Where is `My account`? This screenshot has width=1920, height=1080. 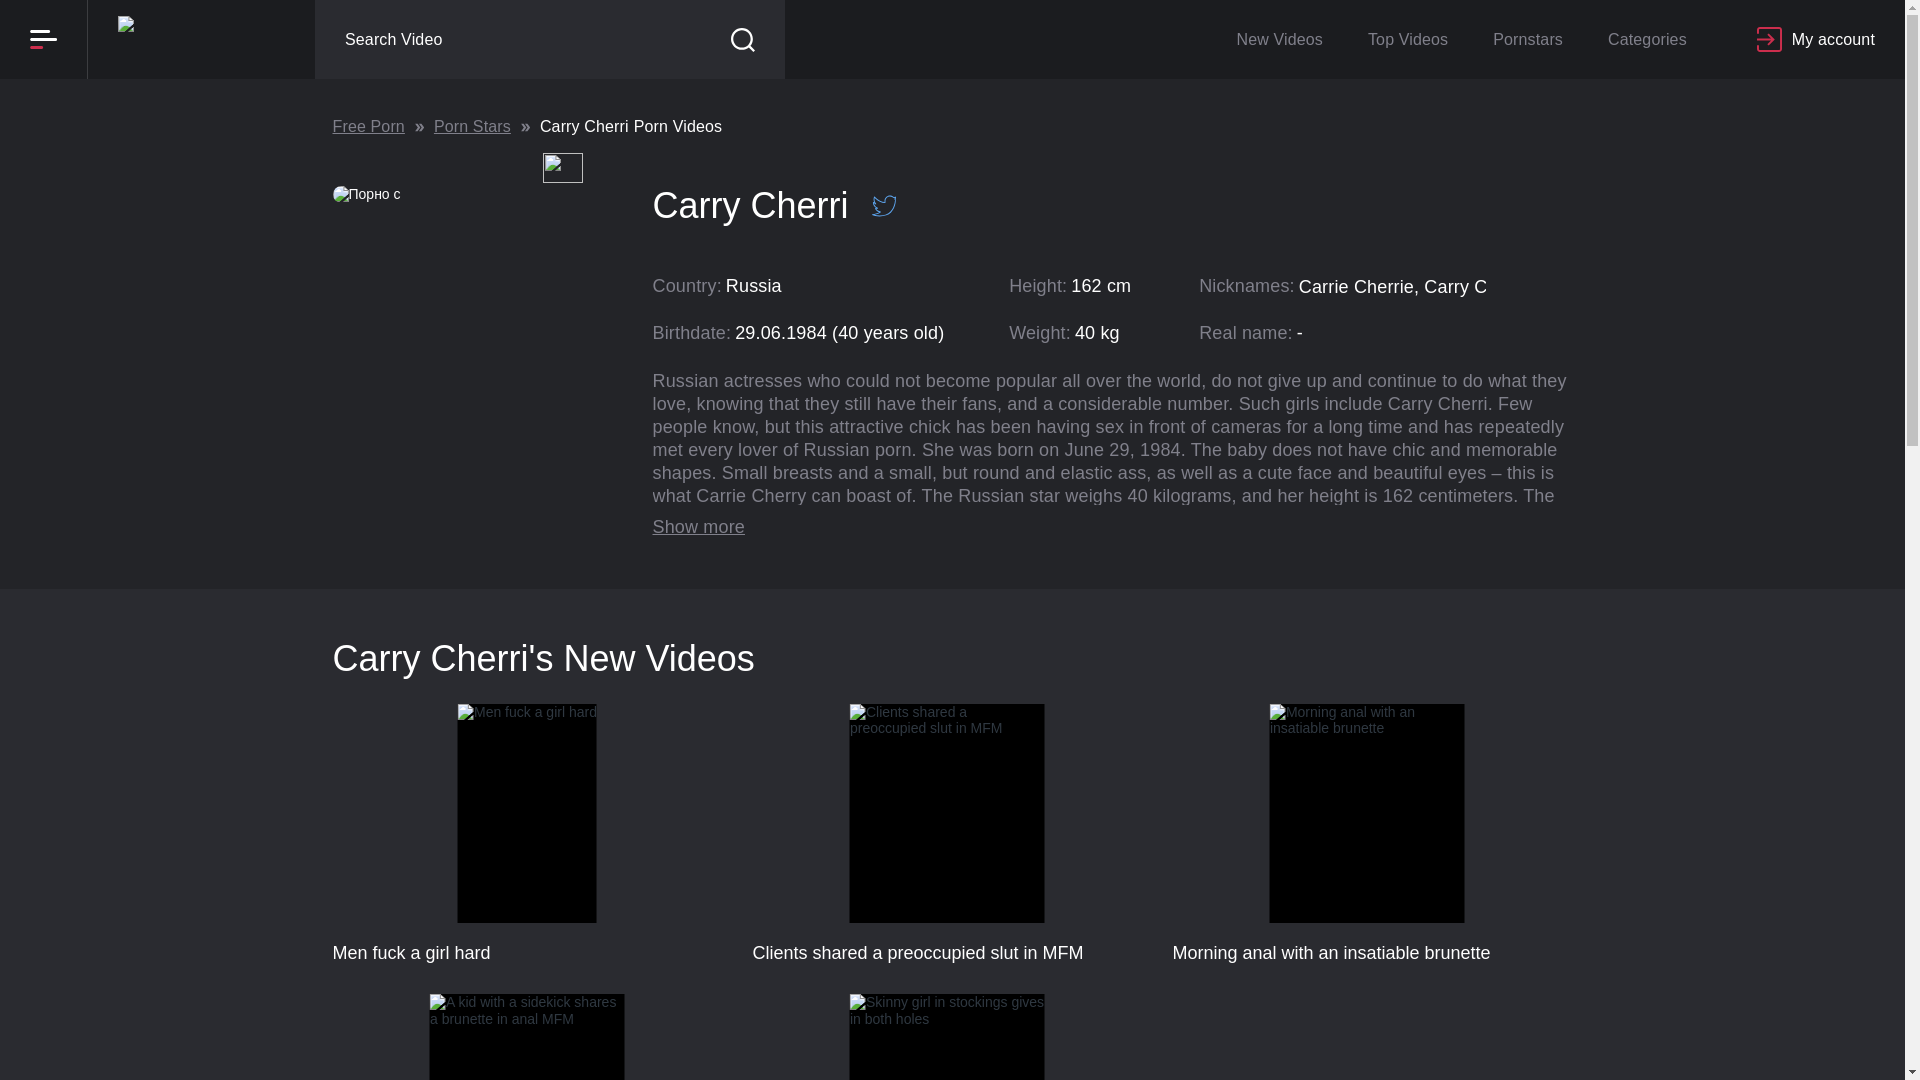
My account is located at coordinates (526, 834).